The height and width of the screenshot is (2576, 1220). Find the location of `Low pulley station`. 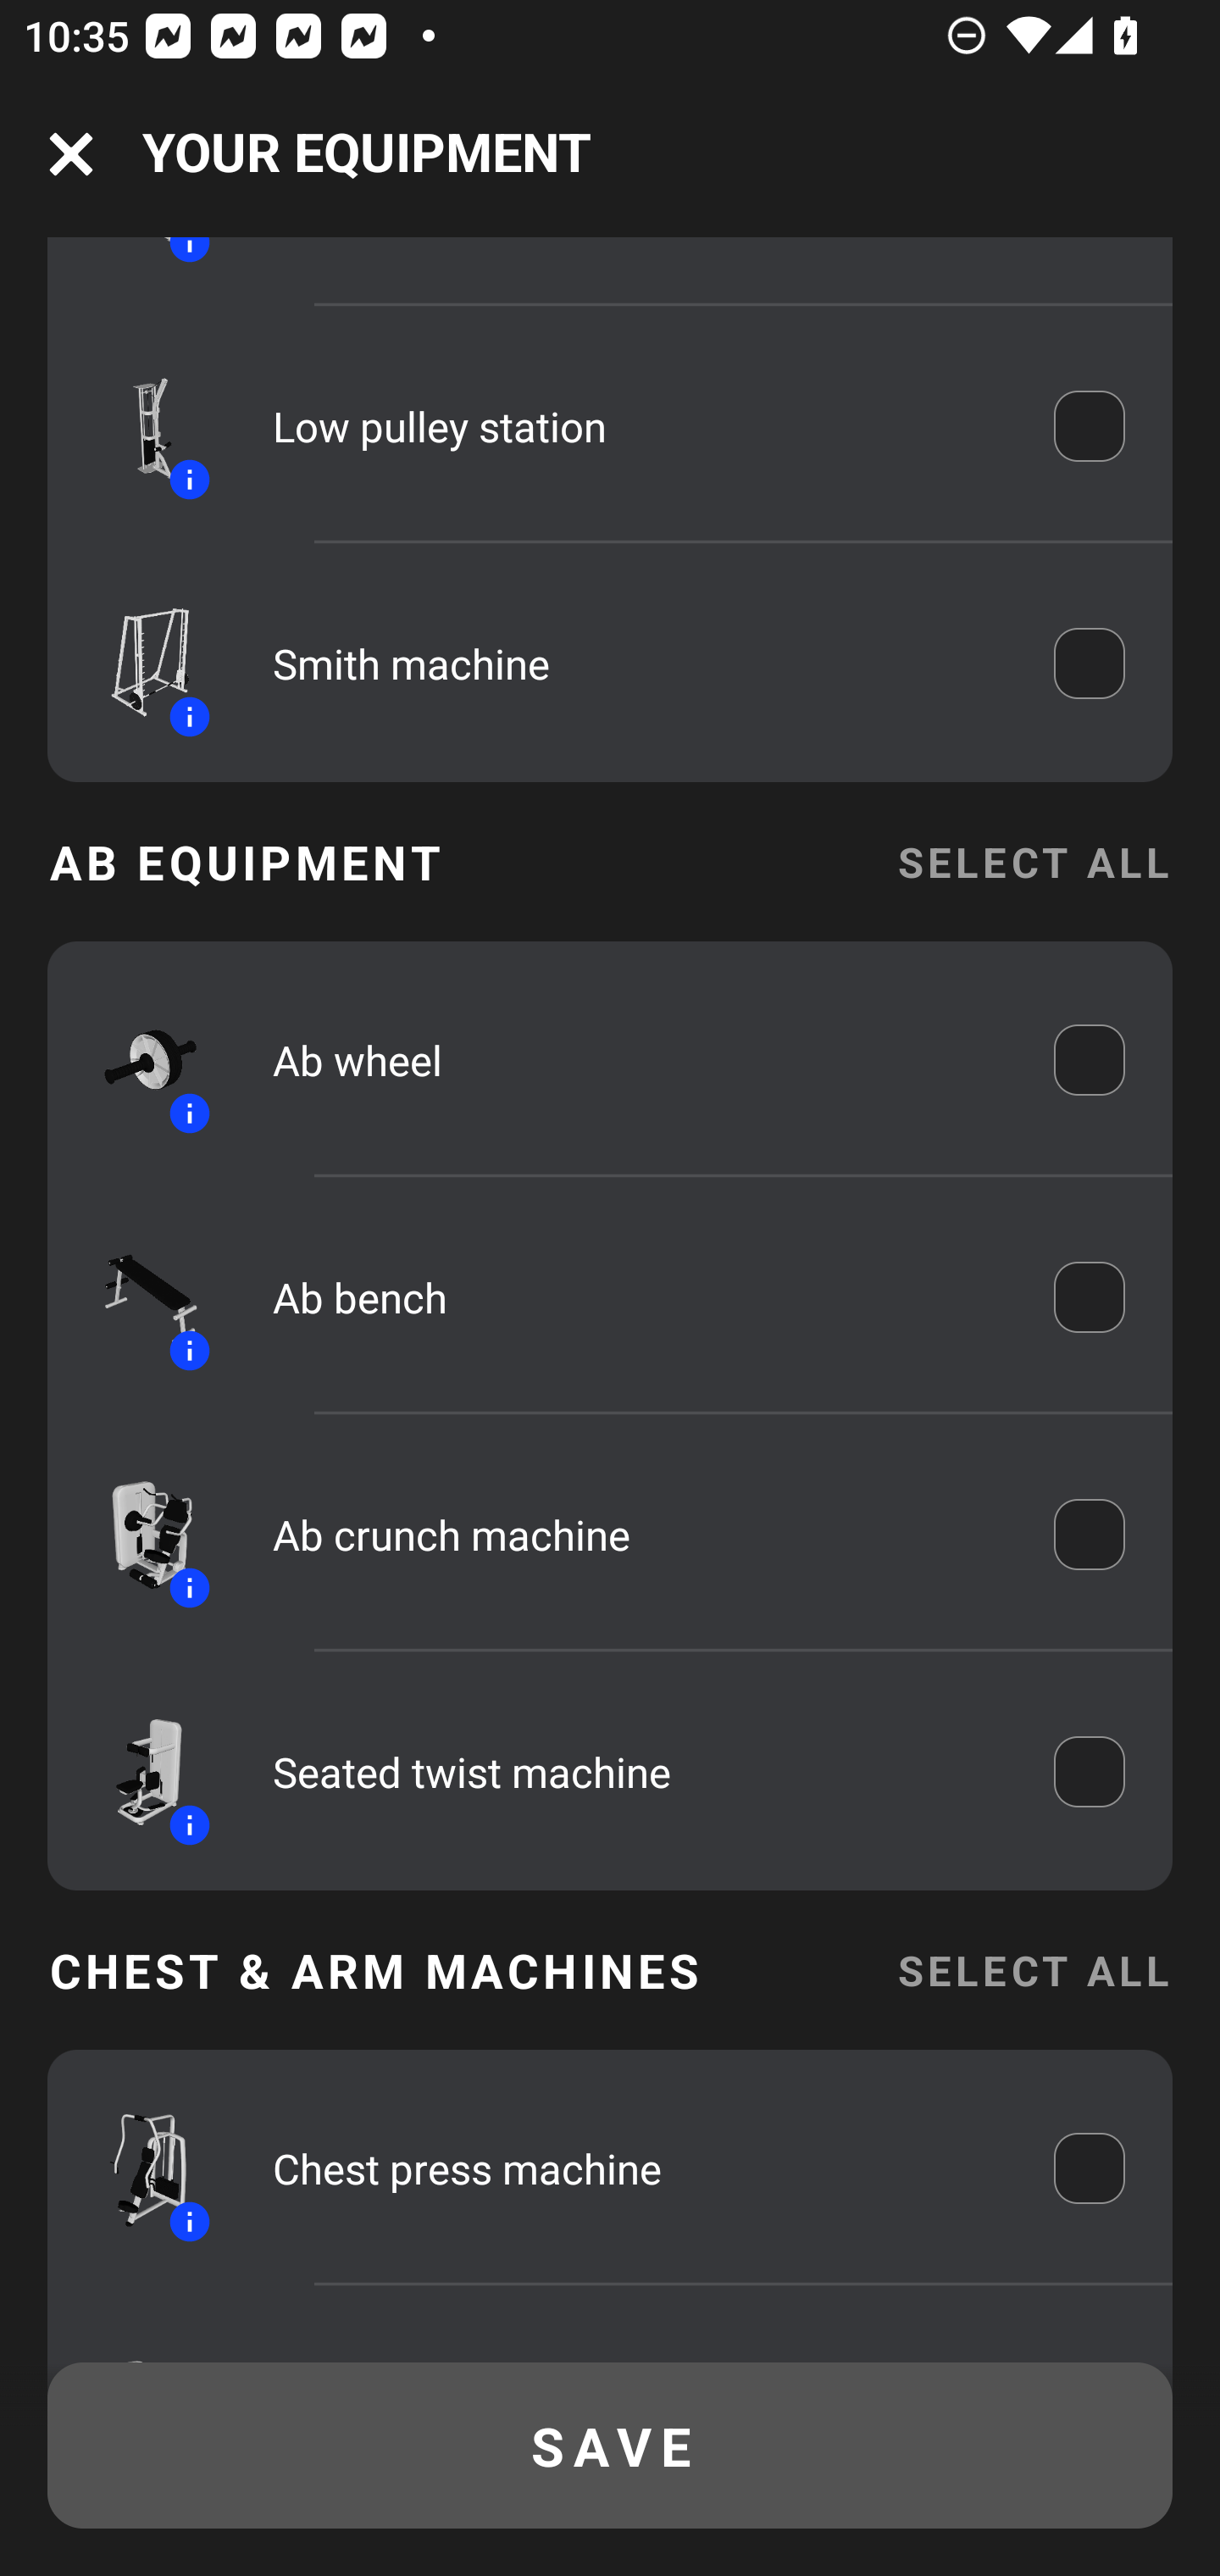

Low pulley station is located at coordinates (640, 425).